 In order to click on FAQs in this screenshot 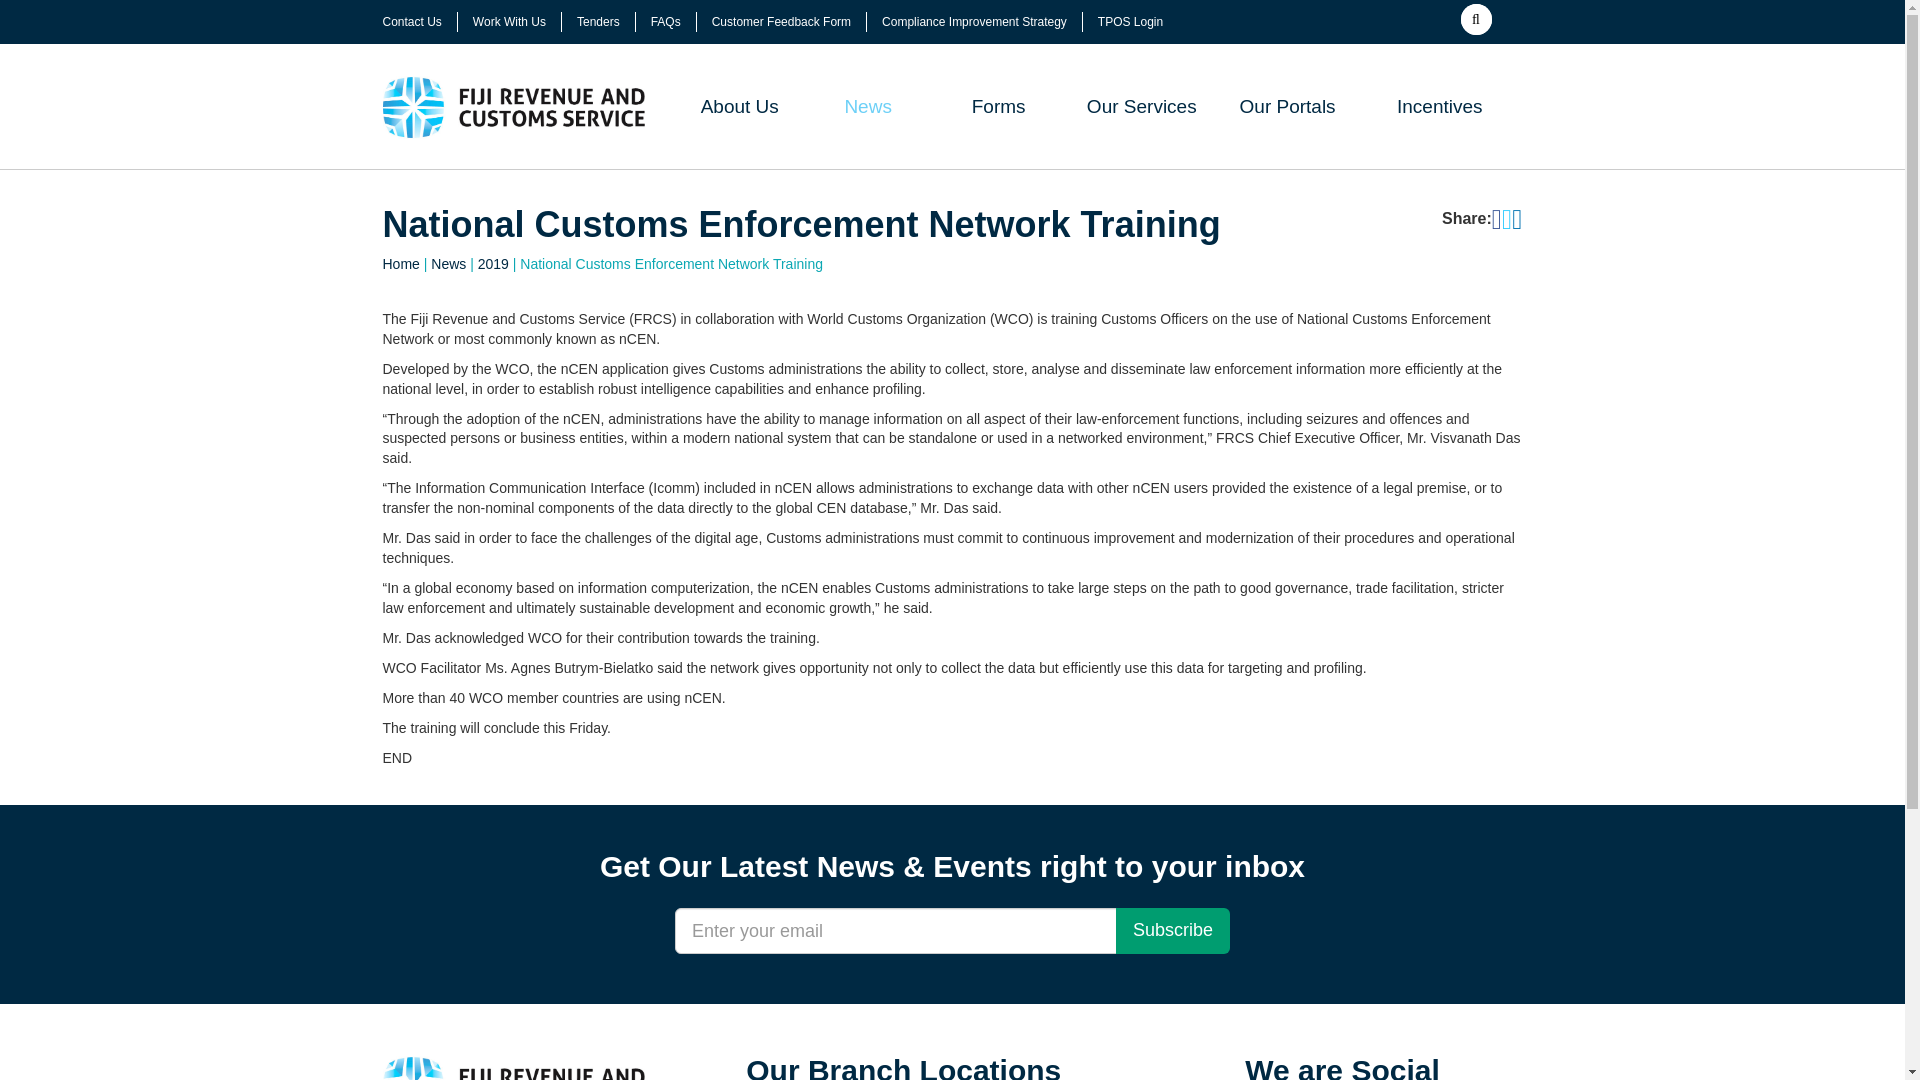, I will do `click(666, 22)`.